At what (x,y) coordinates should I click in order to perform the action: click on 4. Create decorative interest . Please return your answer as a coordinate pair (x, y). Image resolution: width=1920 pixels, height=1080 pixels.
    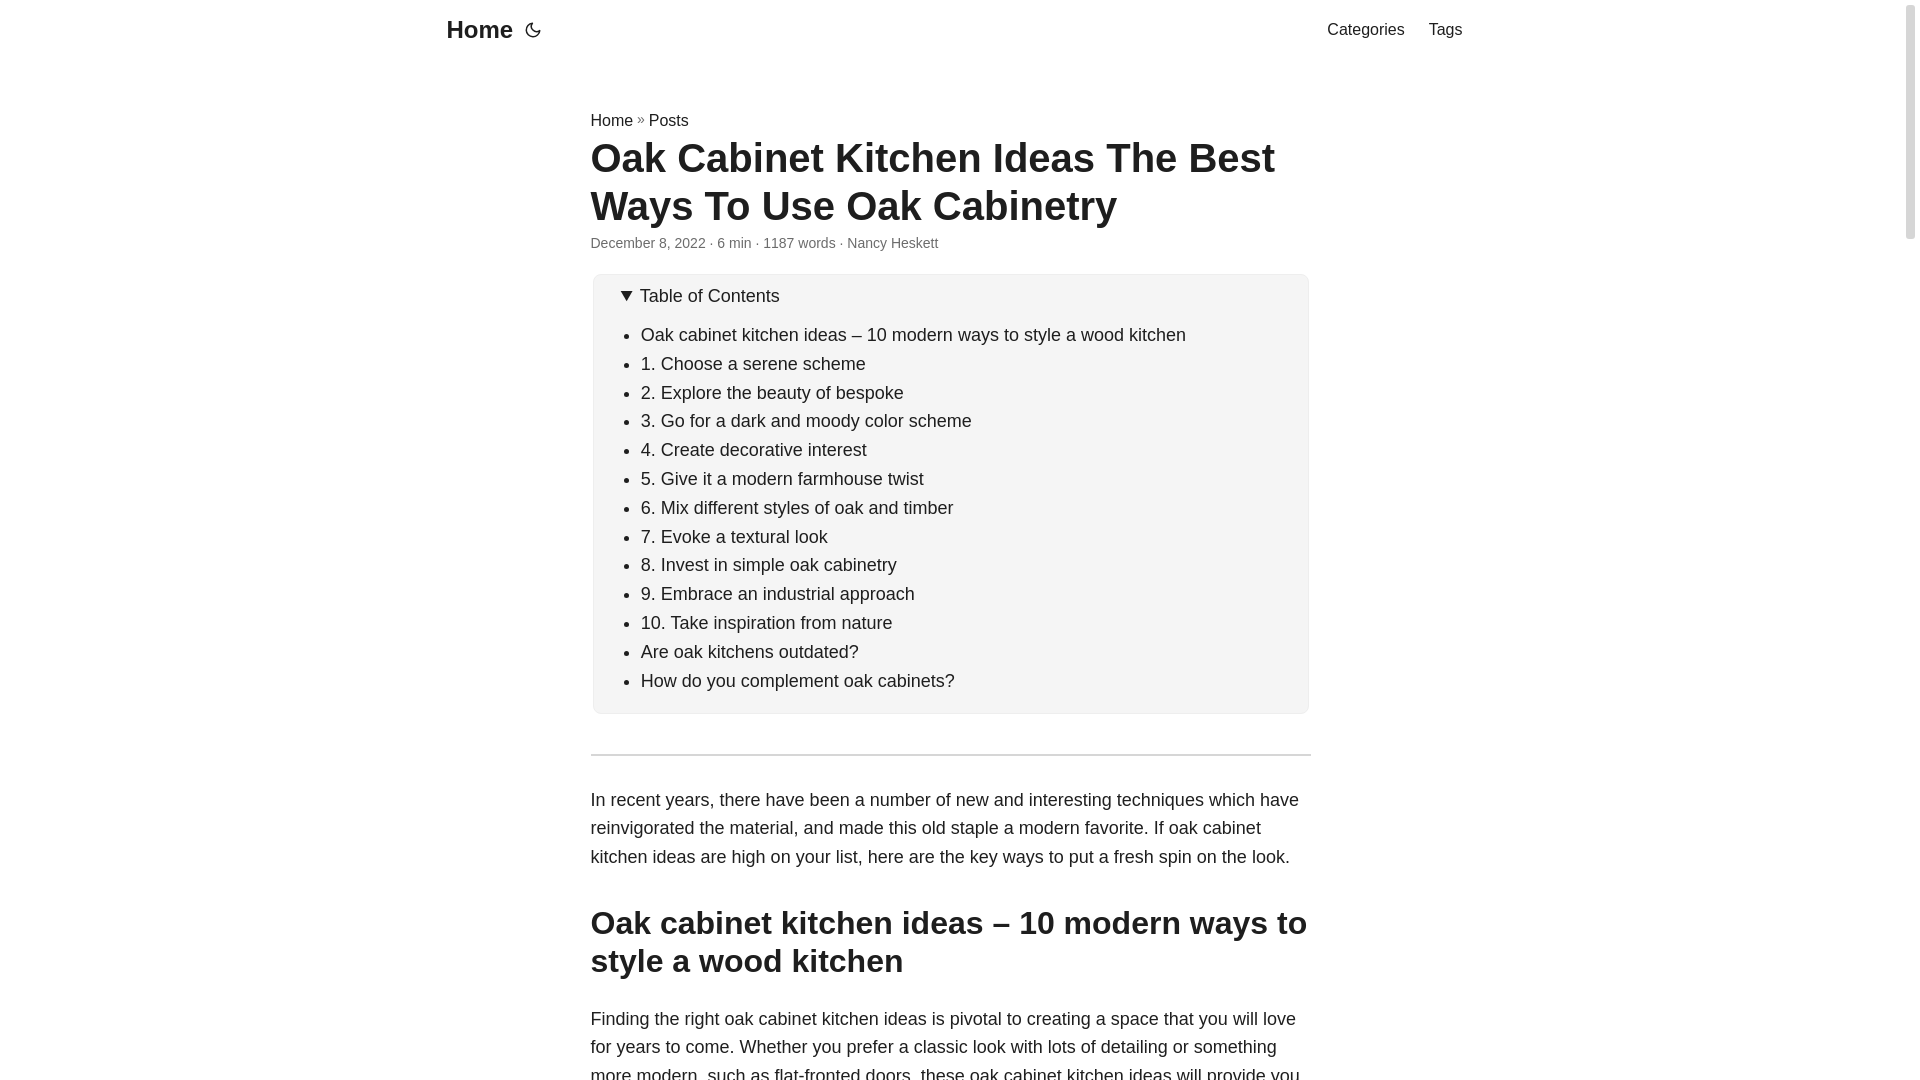
    Looking at the image, I should click on (756, 450).